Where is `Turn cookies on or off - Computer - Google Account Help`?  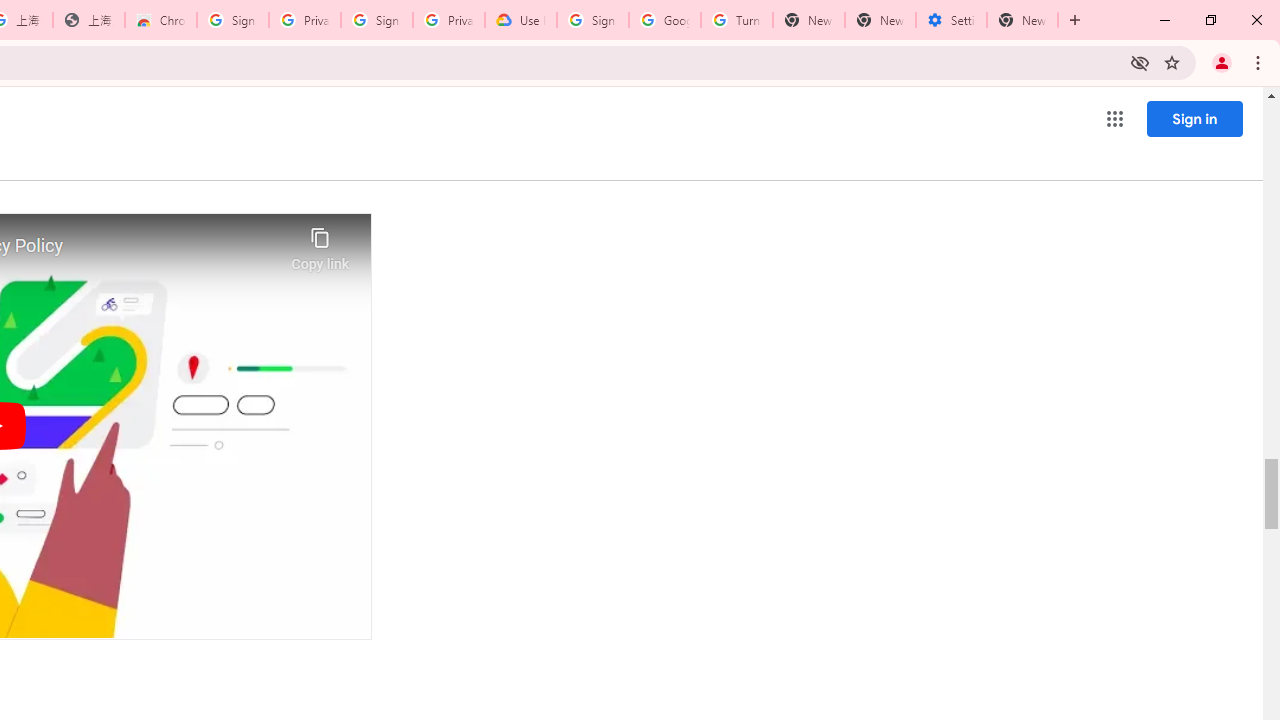
Turn cookies on or off - Computer - Google Account Help is located at coordinates (737, 20).